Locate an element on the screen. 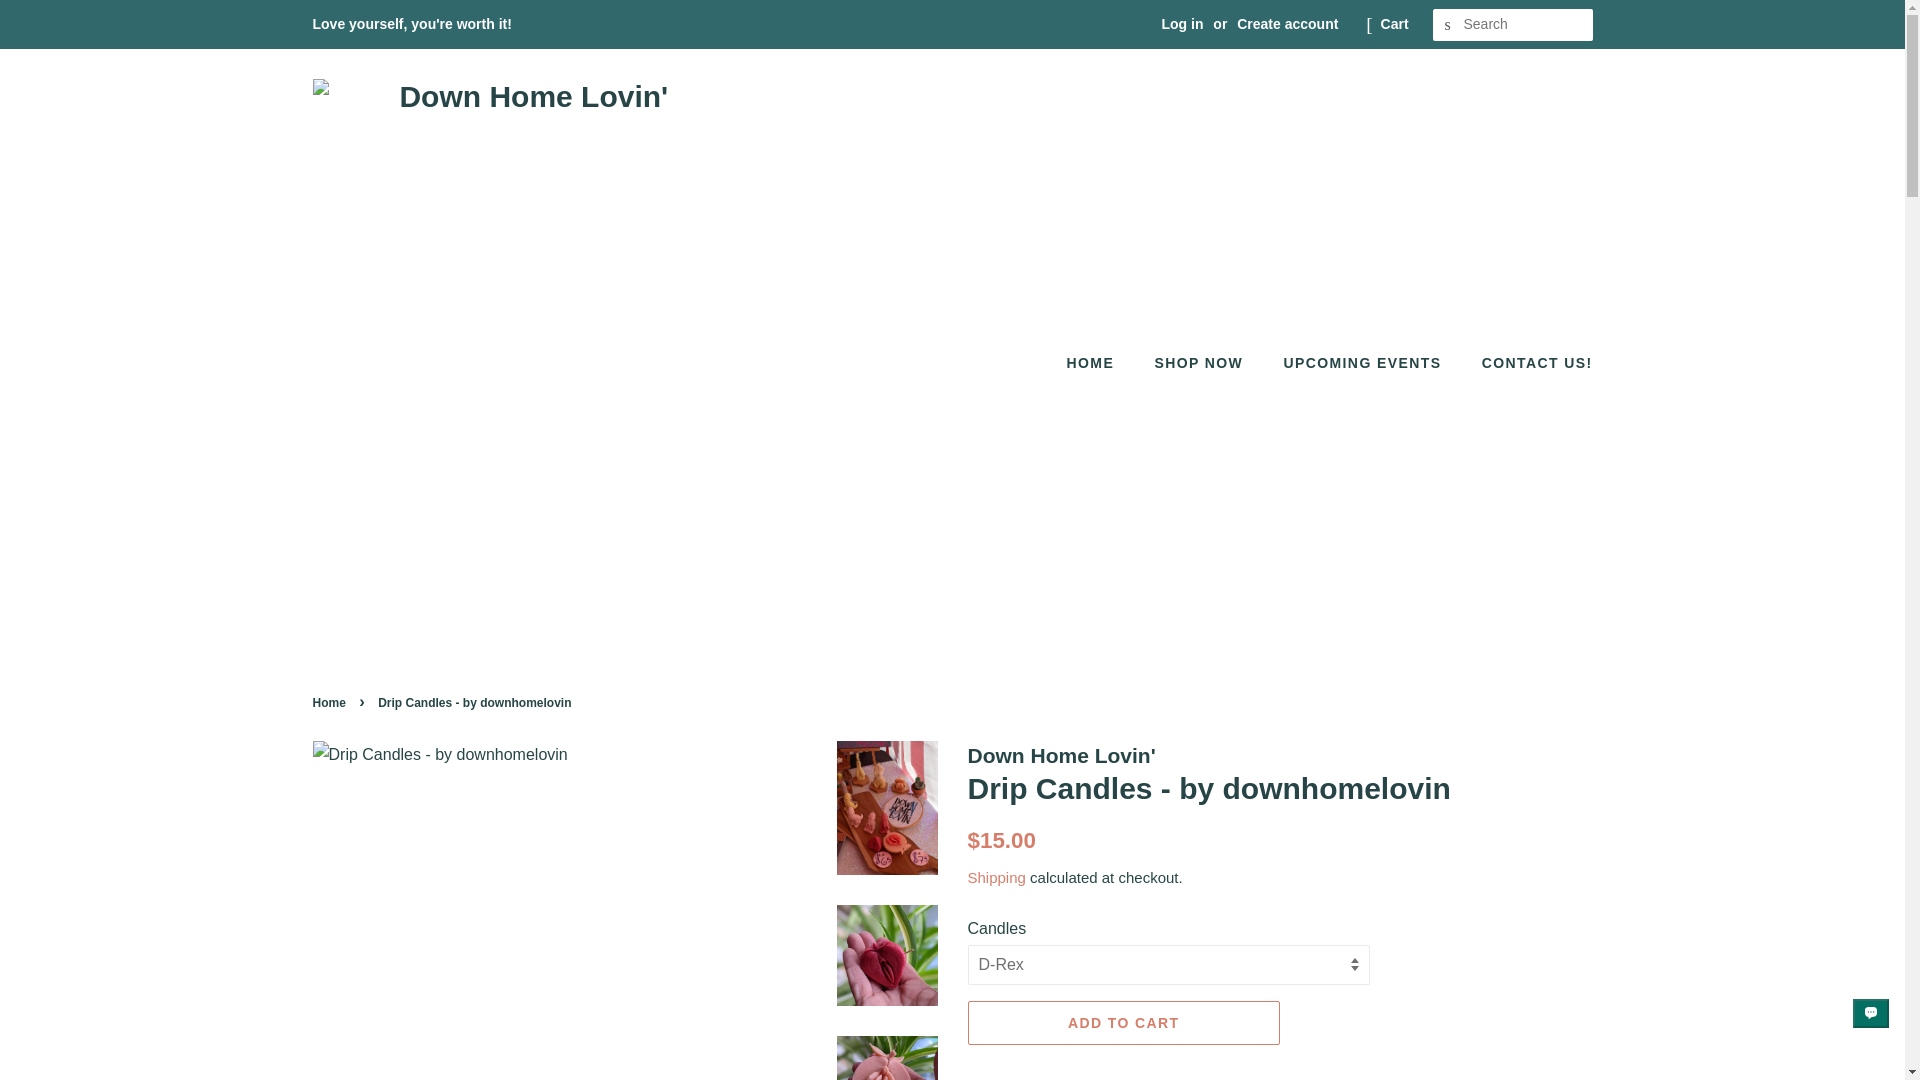  UPCOMING EVENTS is located at coordinates (1364, 364).